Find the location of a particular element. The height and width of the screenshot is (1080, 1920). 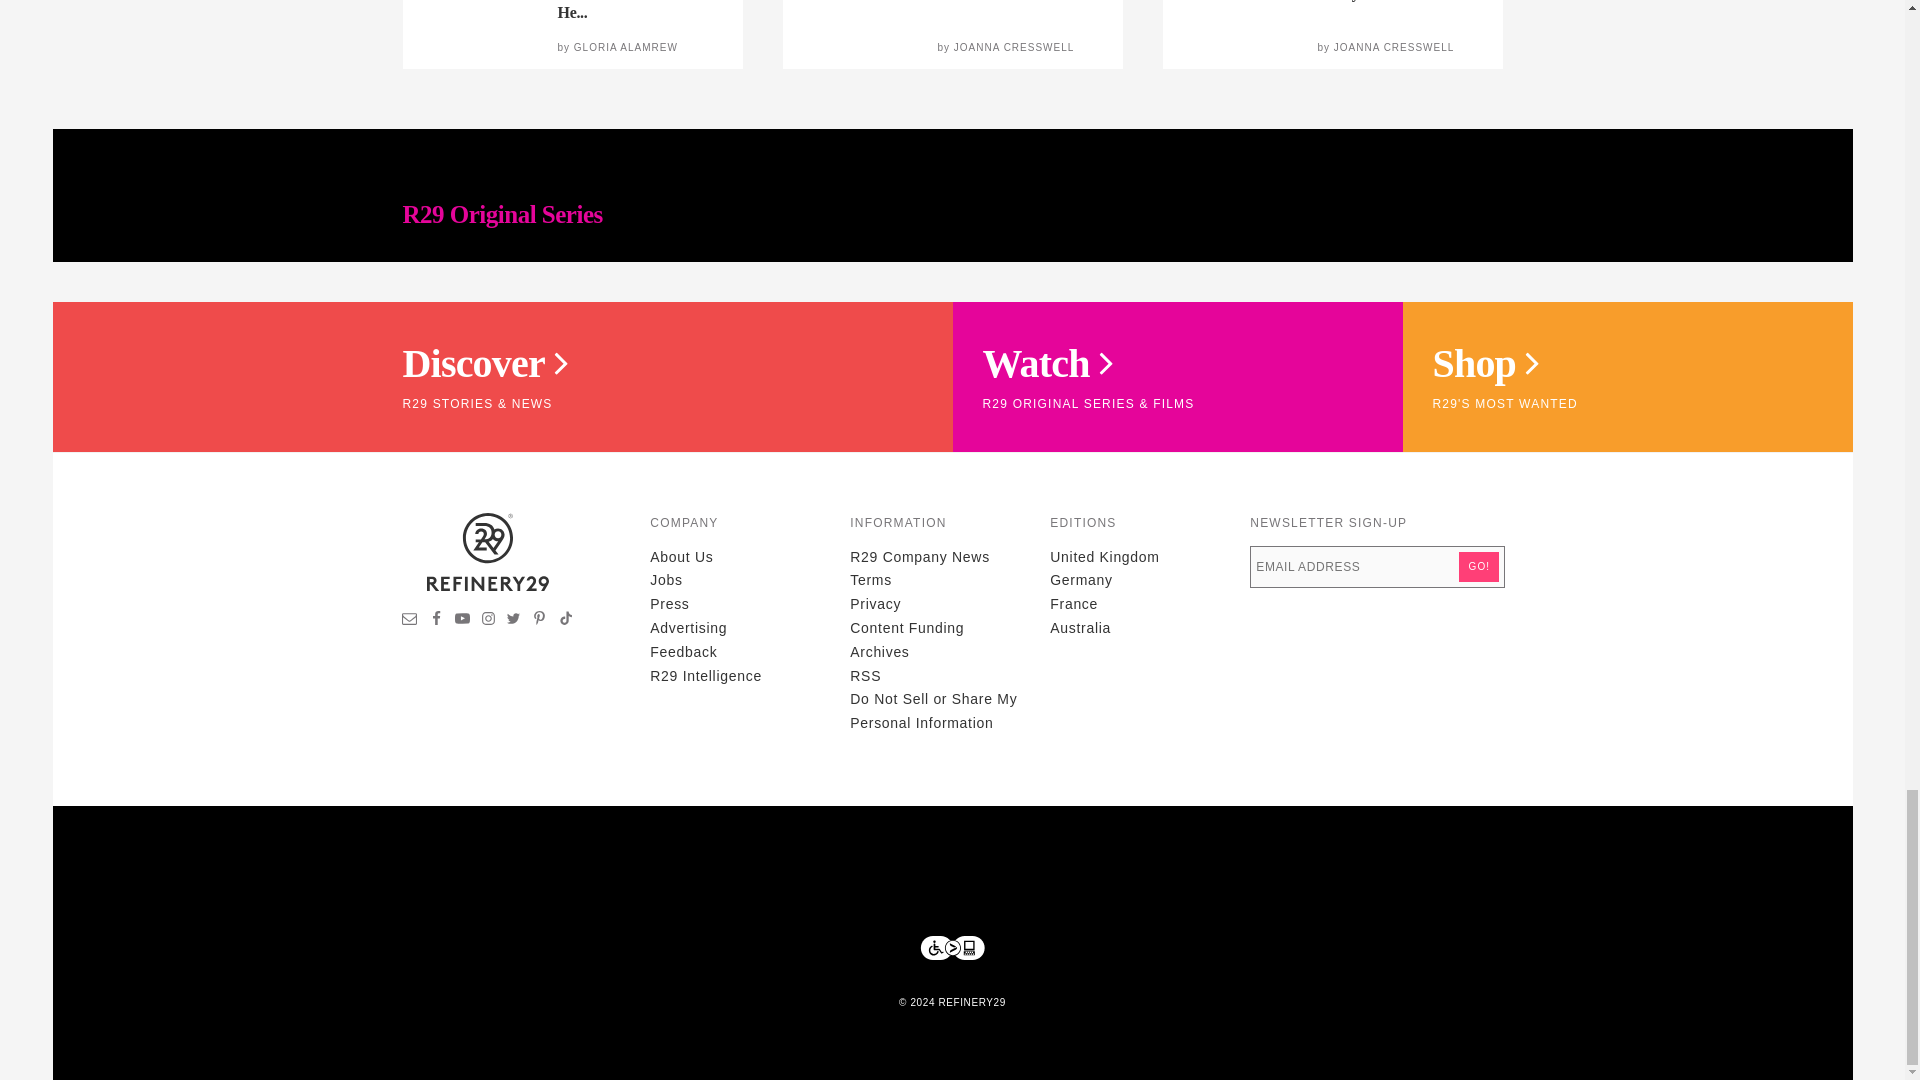

Sign up for newsletters is located at coordinates (410, 620).